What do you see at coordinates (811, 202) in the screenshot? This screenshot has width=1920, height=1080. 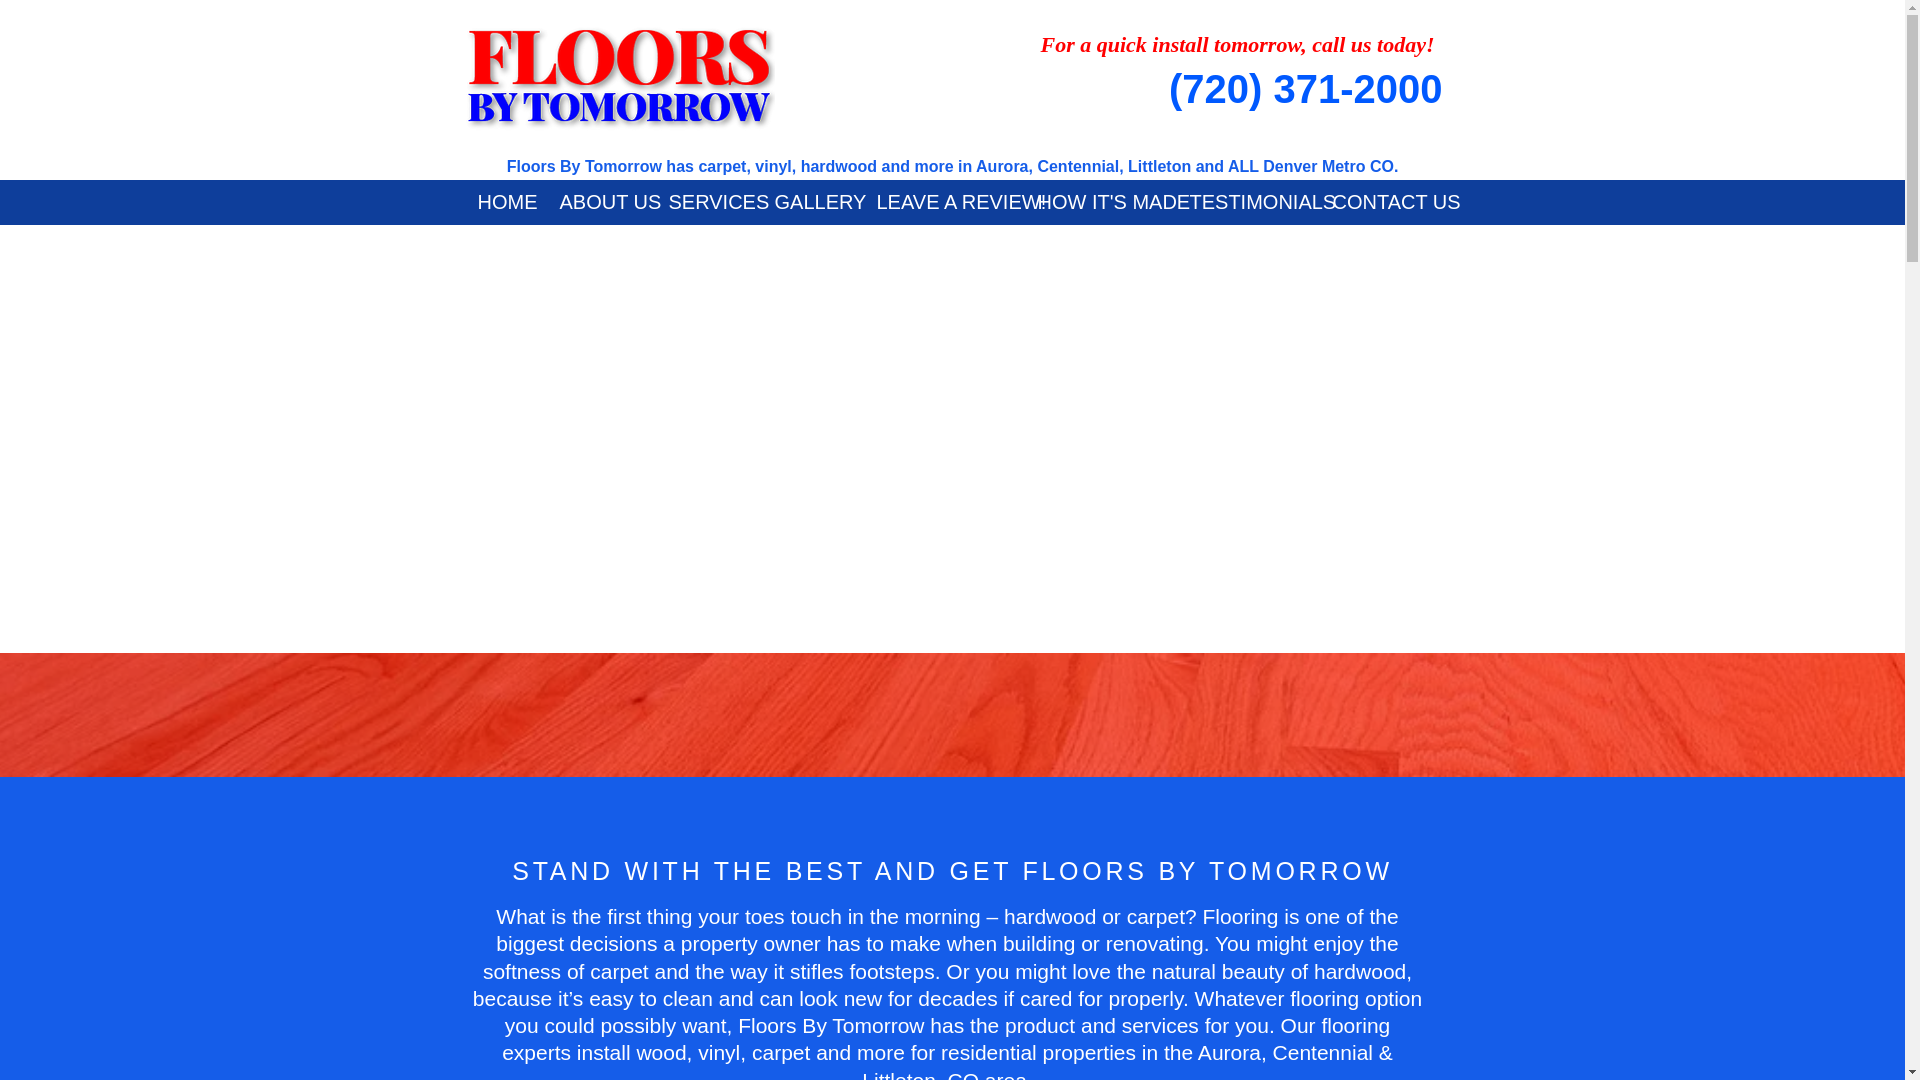 I see `GALLERY` at bounding box center [811, 202].